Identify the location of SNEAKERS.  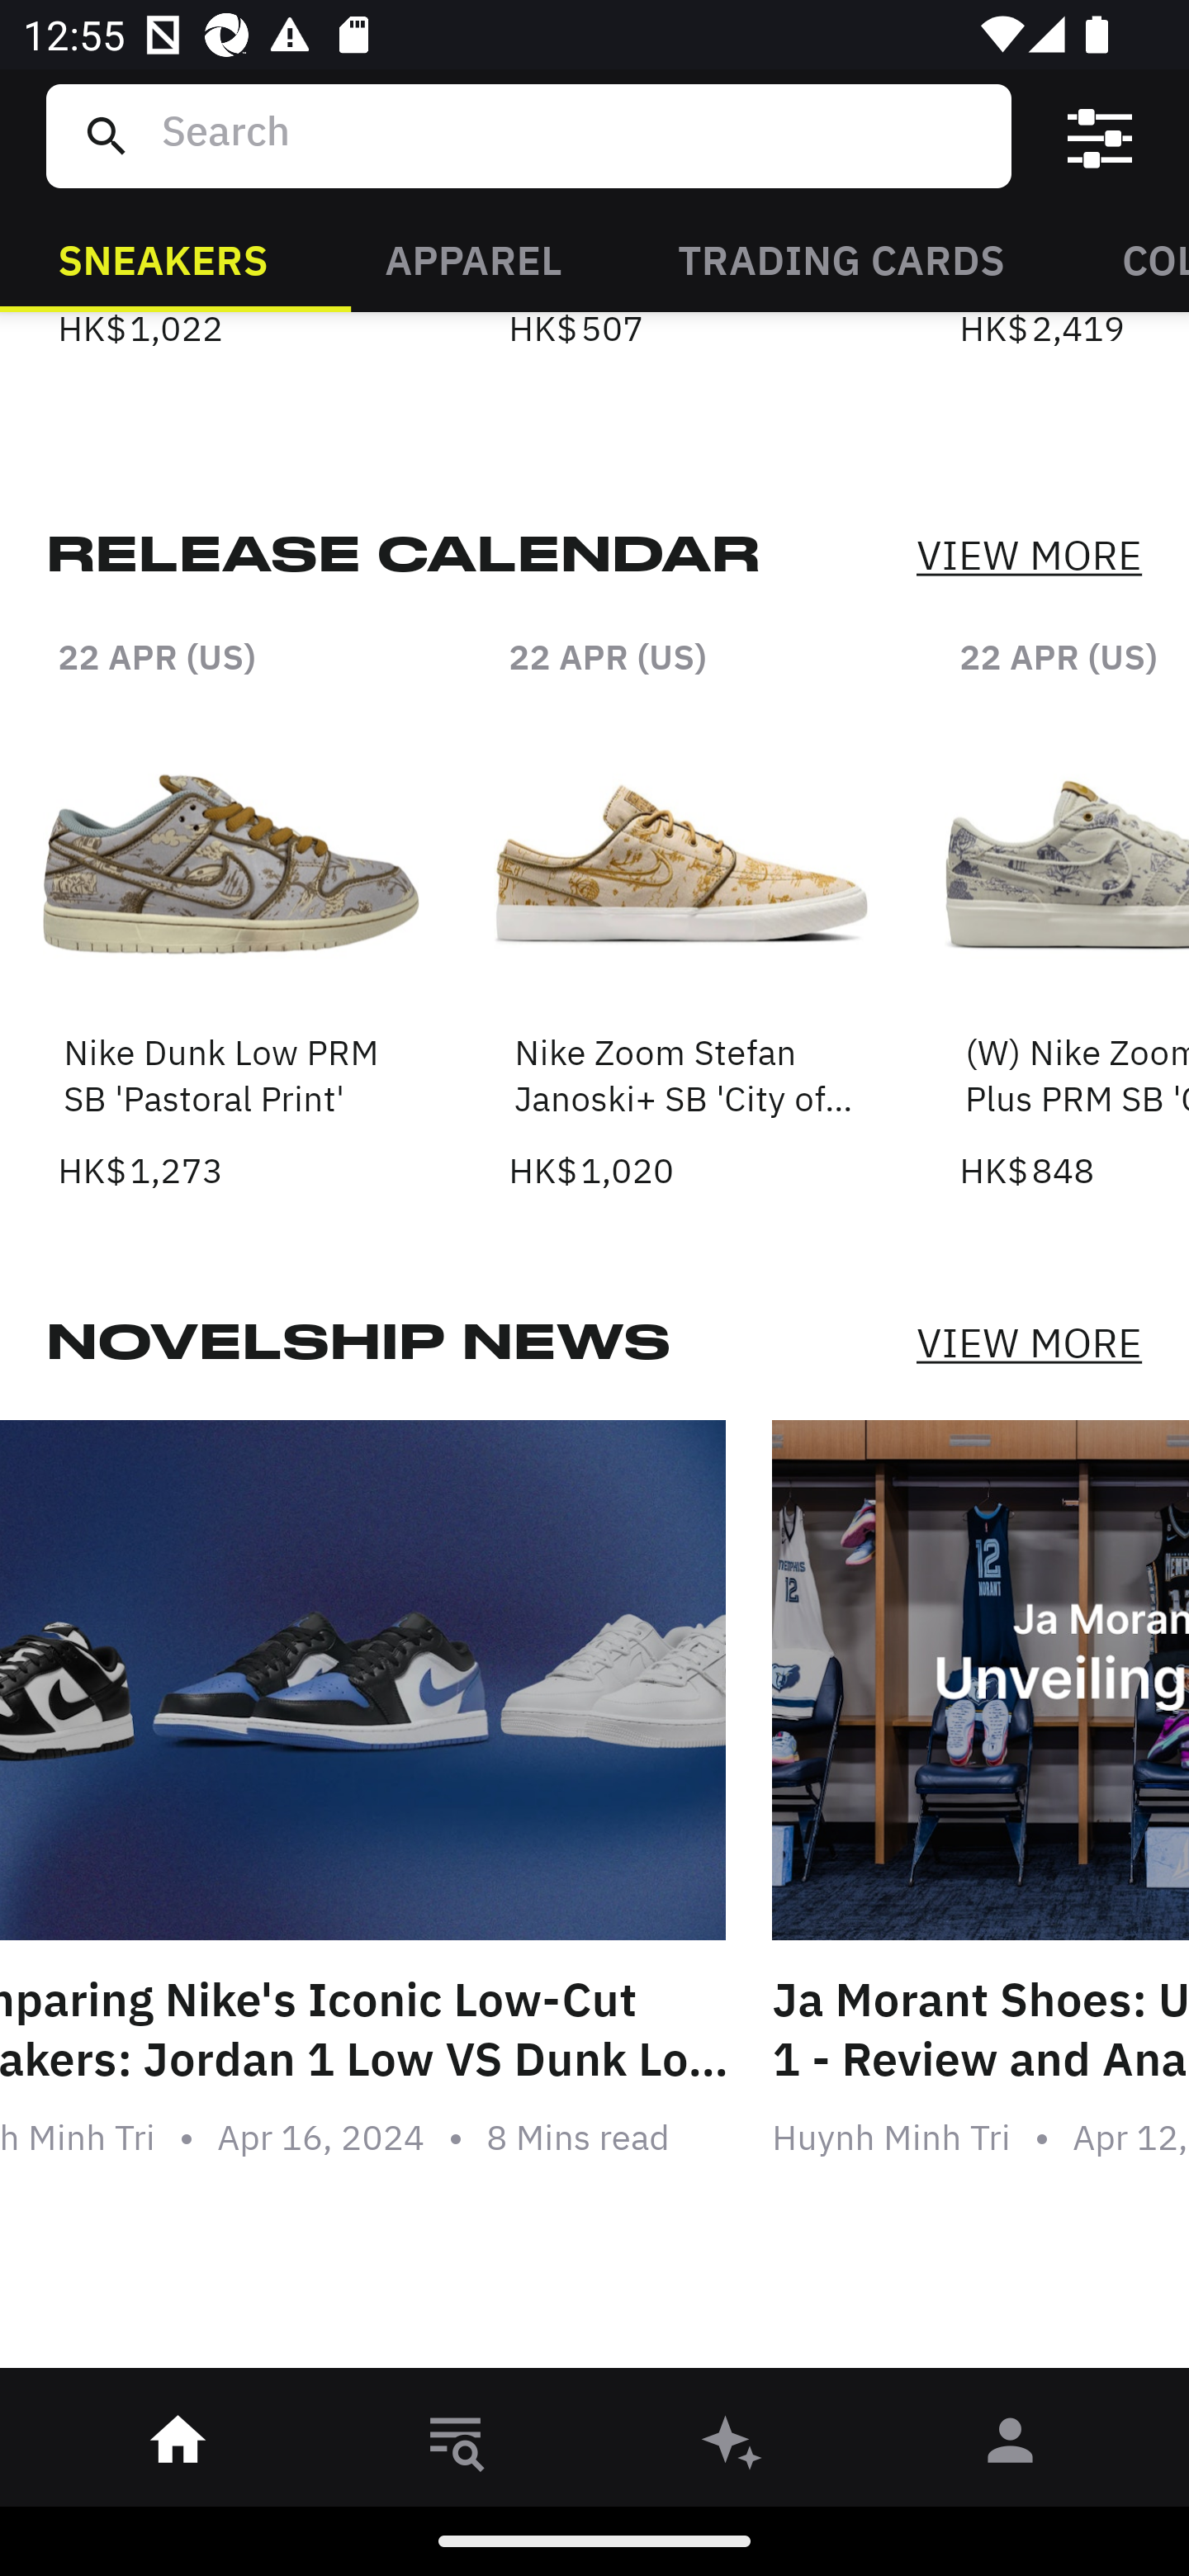
(163, 258).